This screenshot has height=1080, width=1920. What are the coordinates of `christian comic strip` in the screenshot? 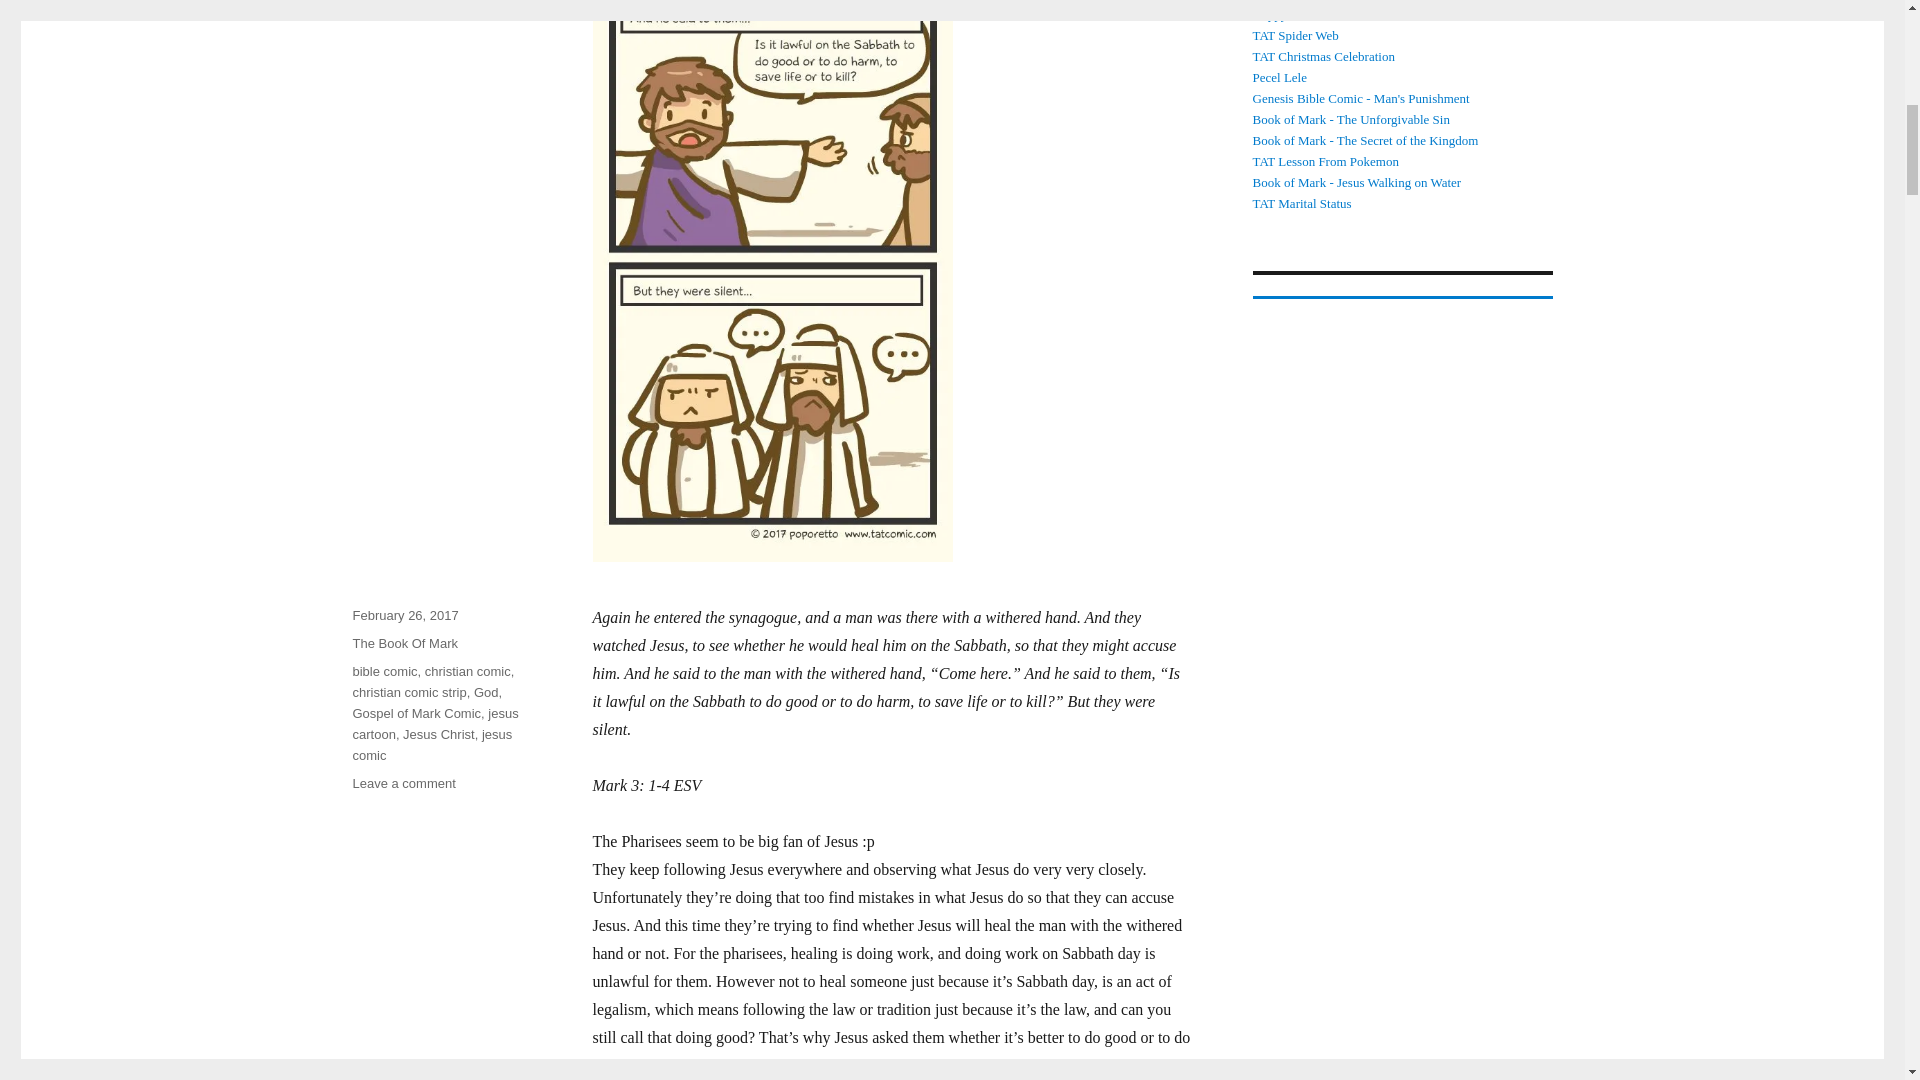 It's located at (408, 692).